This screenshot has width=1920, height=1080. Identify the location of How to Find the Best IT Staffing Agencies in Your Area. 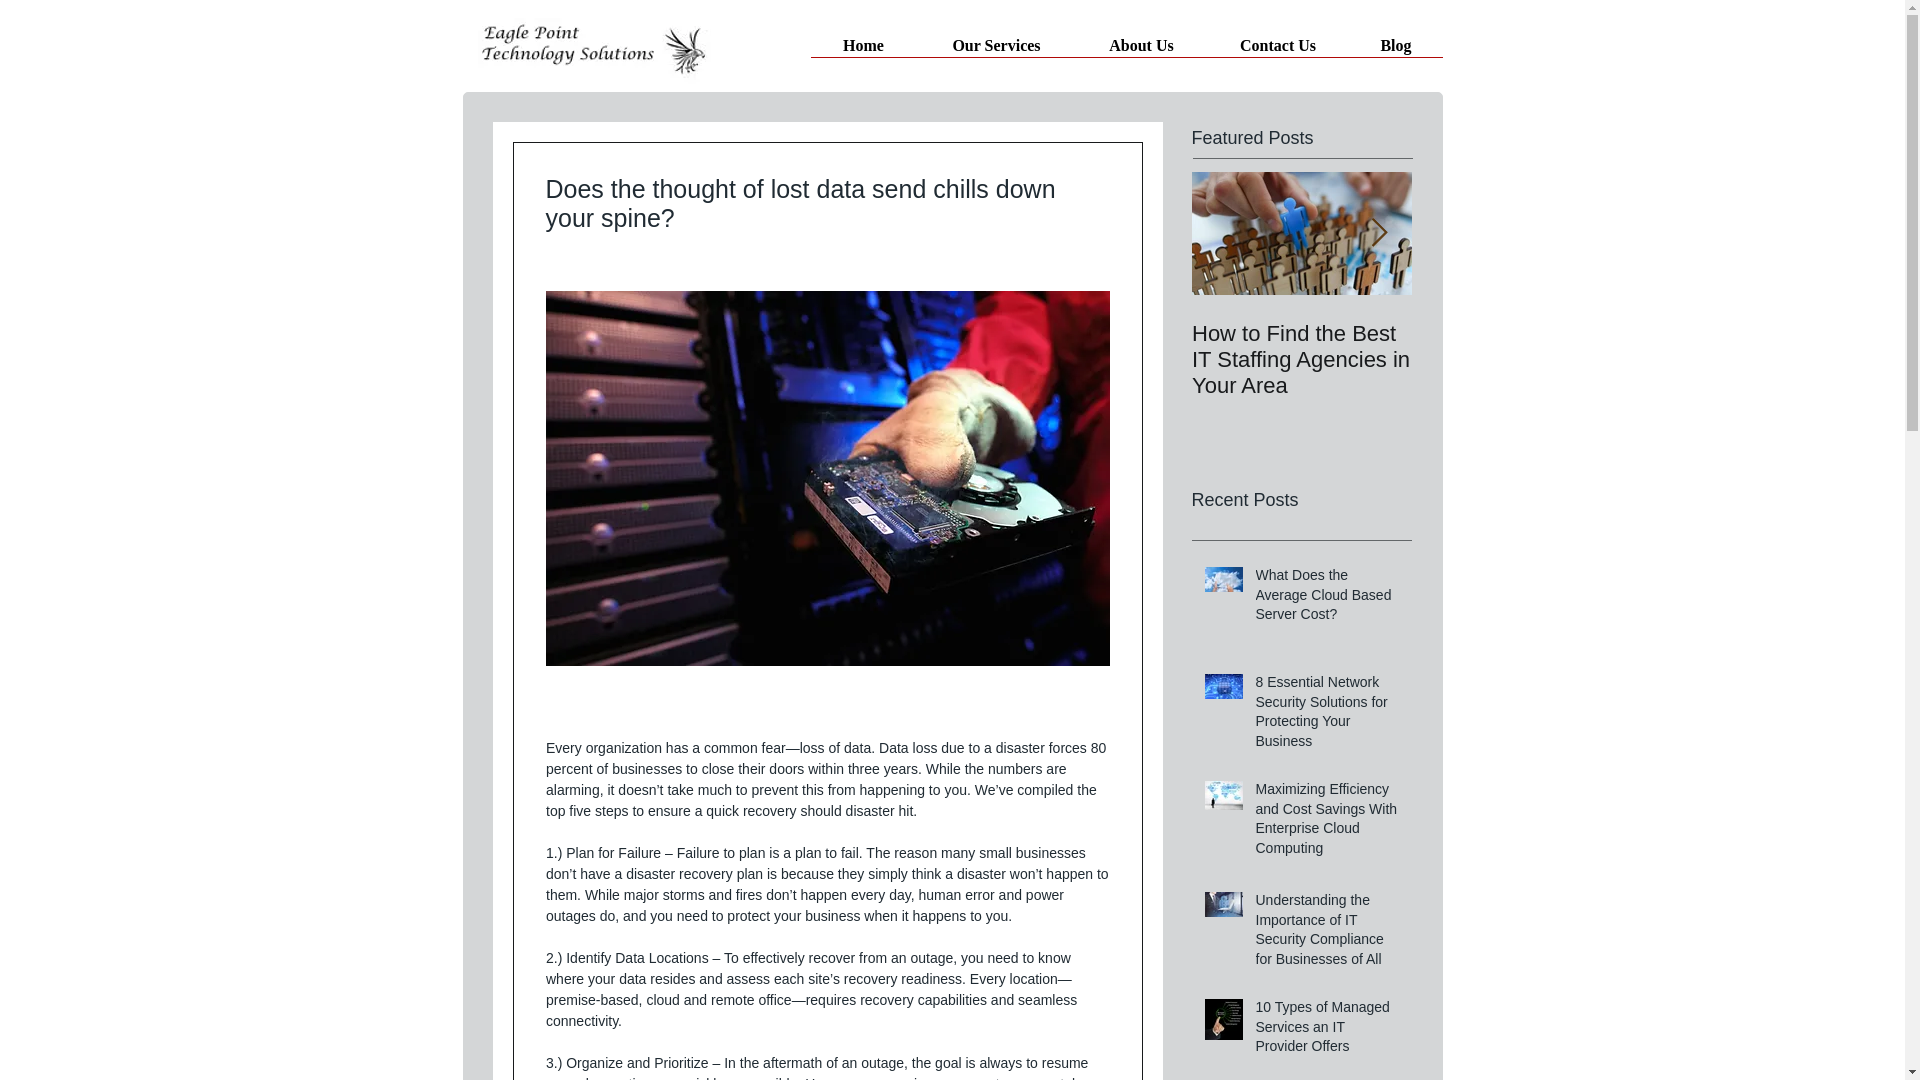
(1302, 359).